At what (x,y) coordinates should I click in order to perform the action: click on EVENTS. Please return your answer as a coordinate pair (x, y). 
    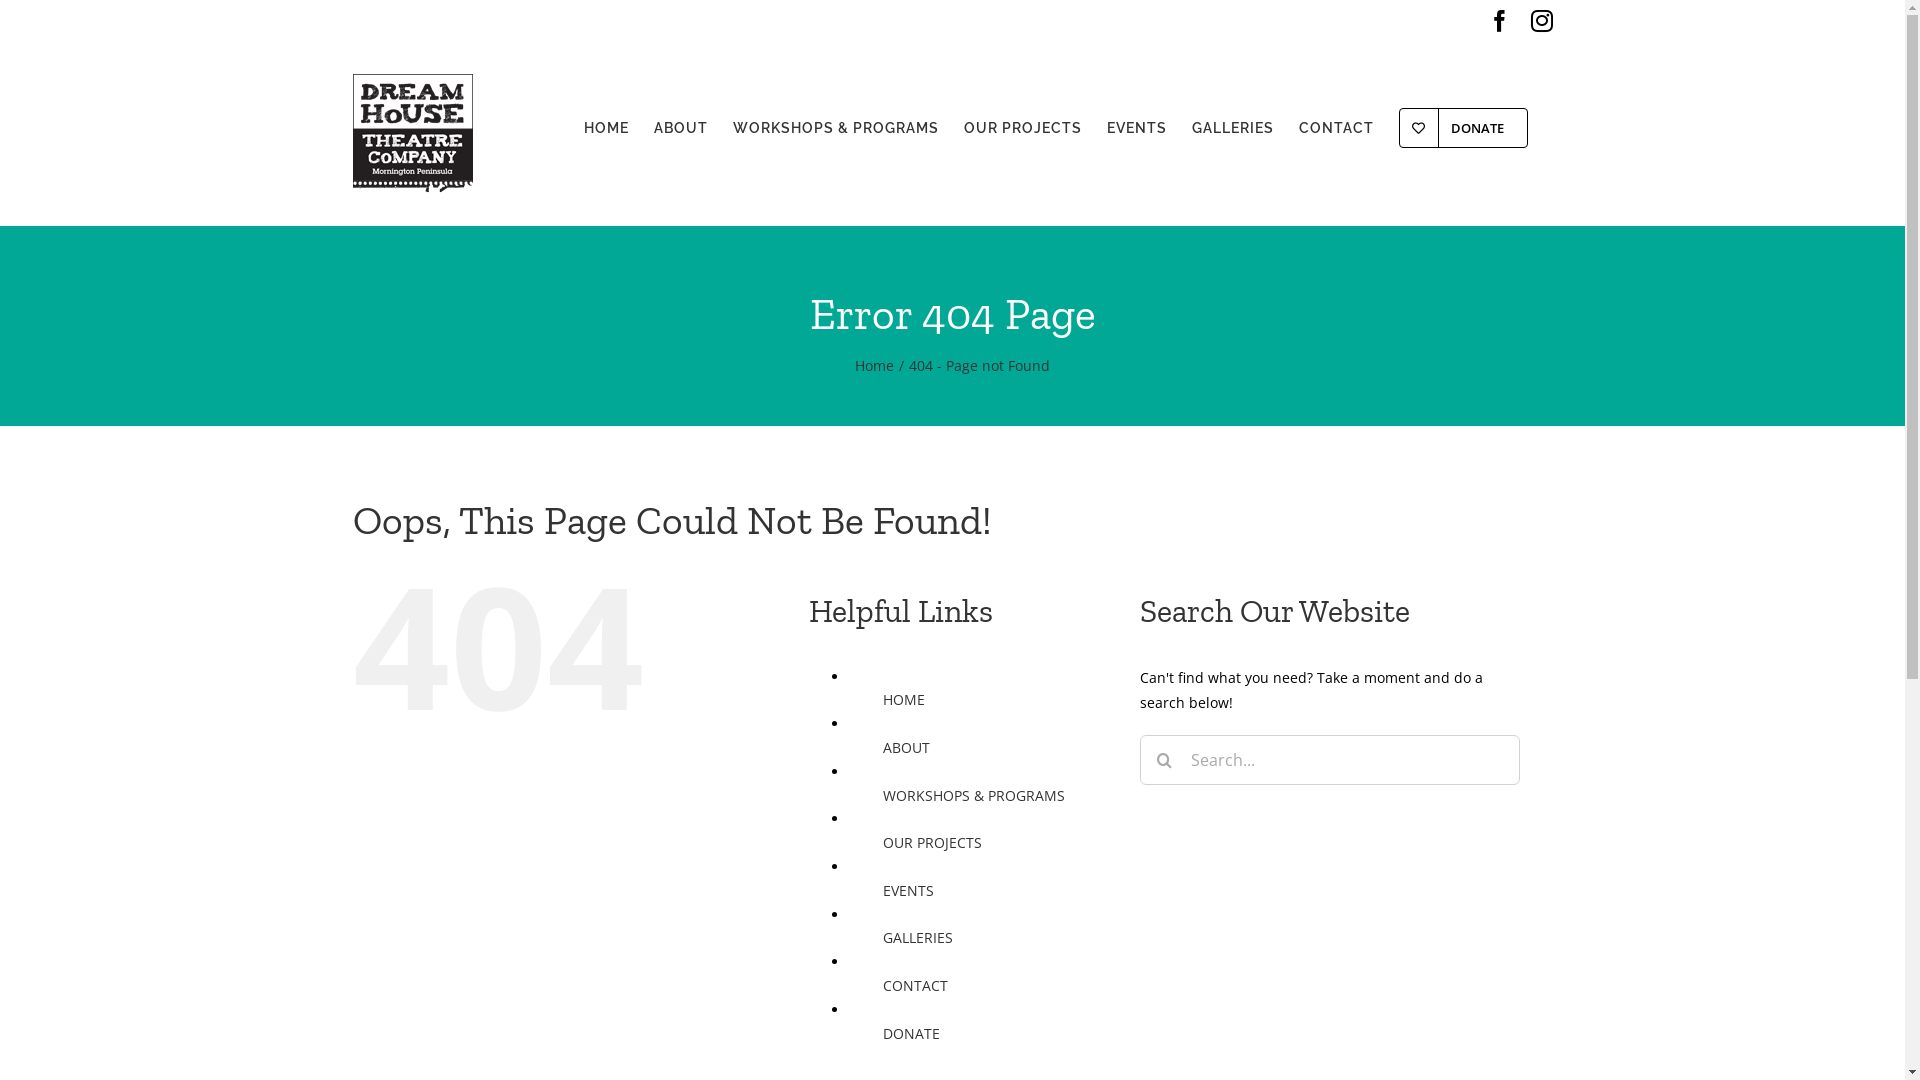
    Looking at the image, I should click on (1136, 128).